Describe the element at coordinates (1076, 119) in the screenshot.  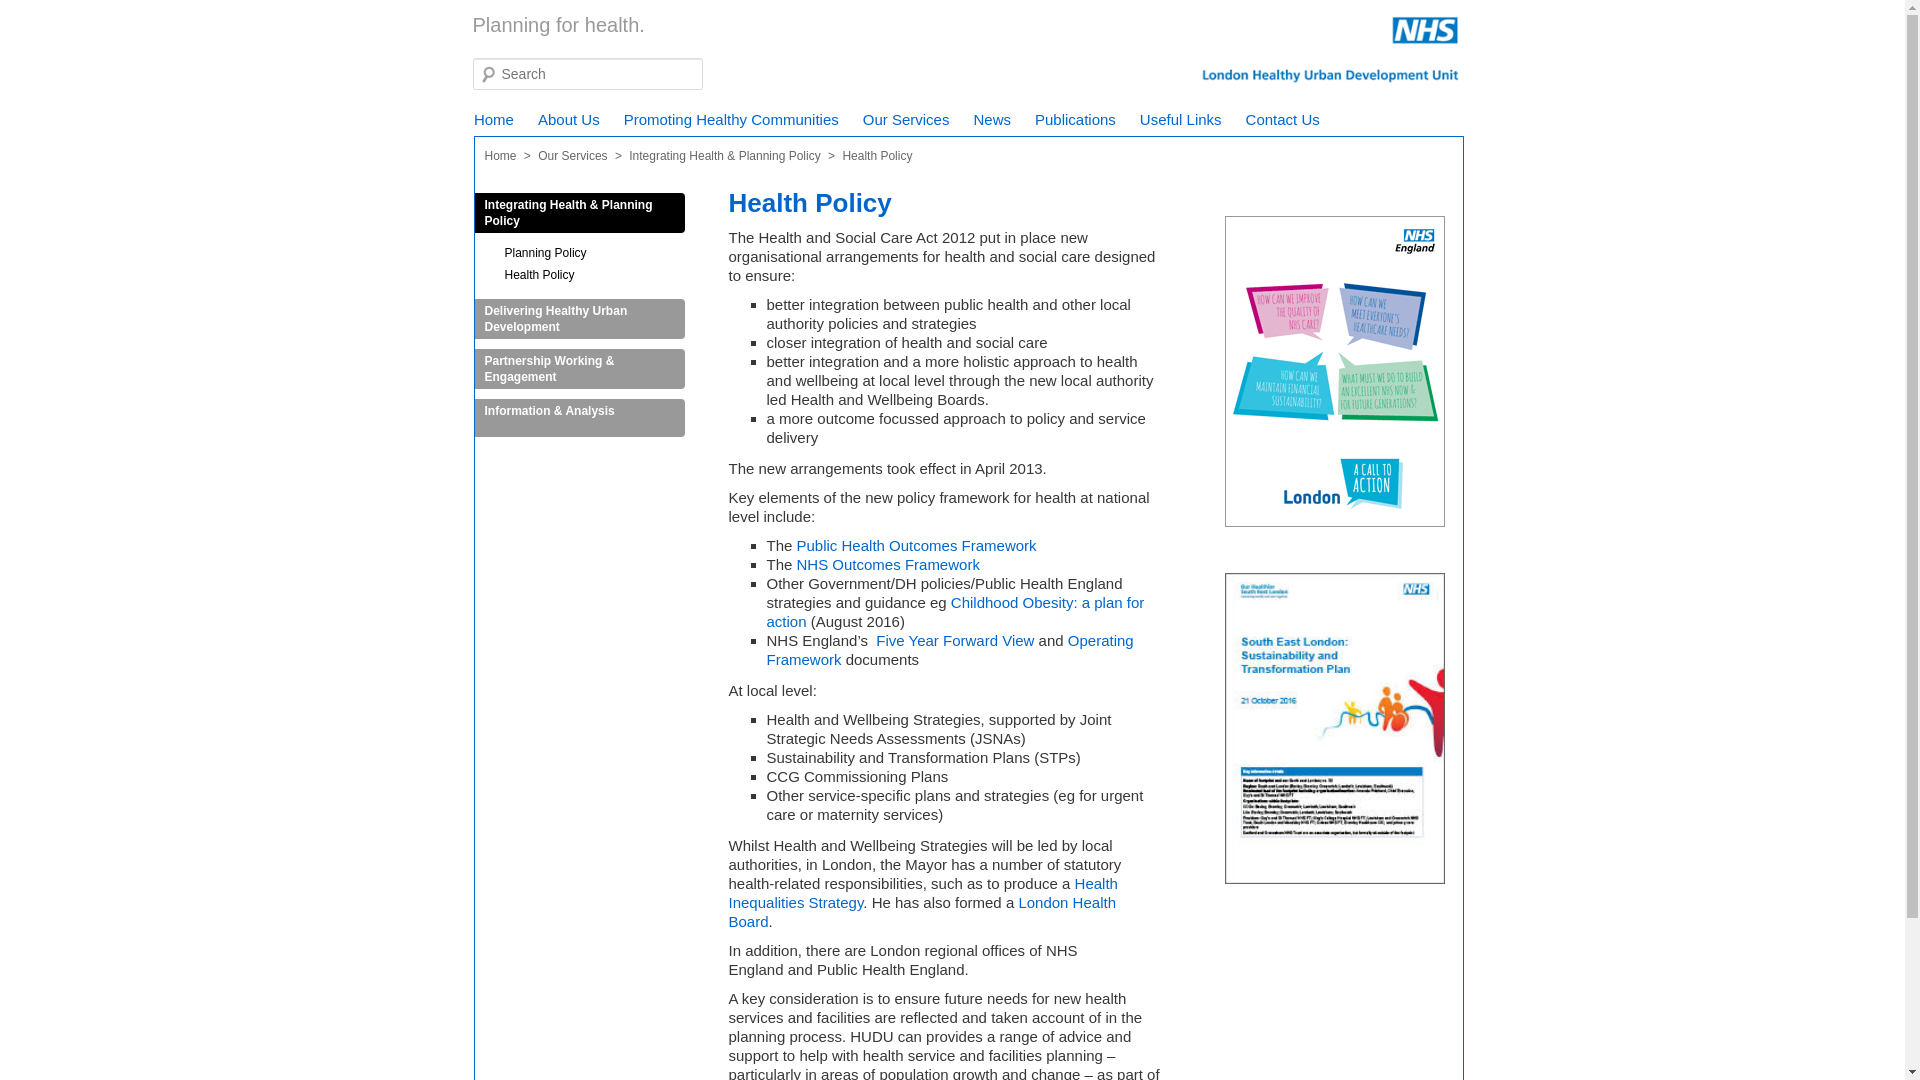
I see `Publications` at that location.